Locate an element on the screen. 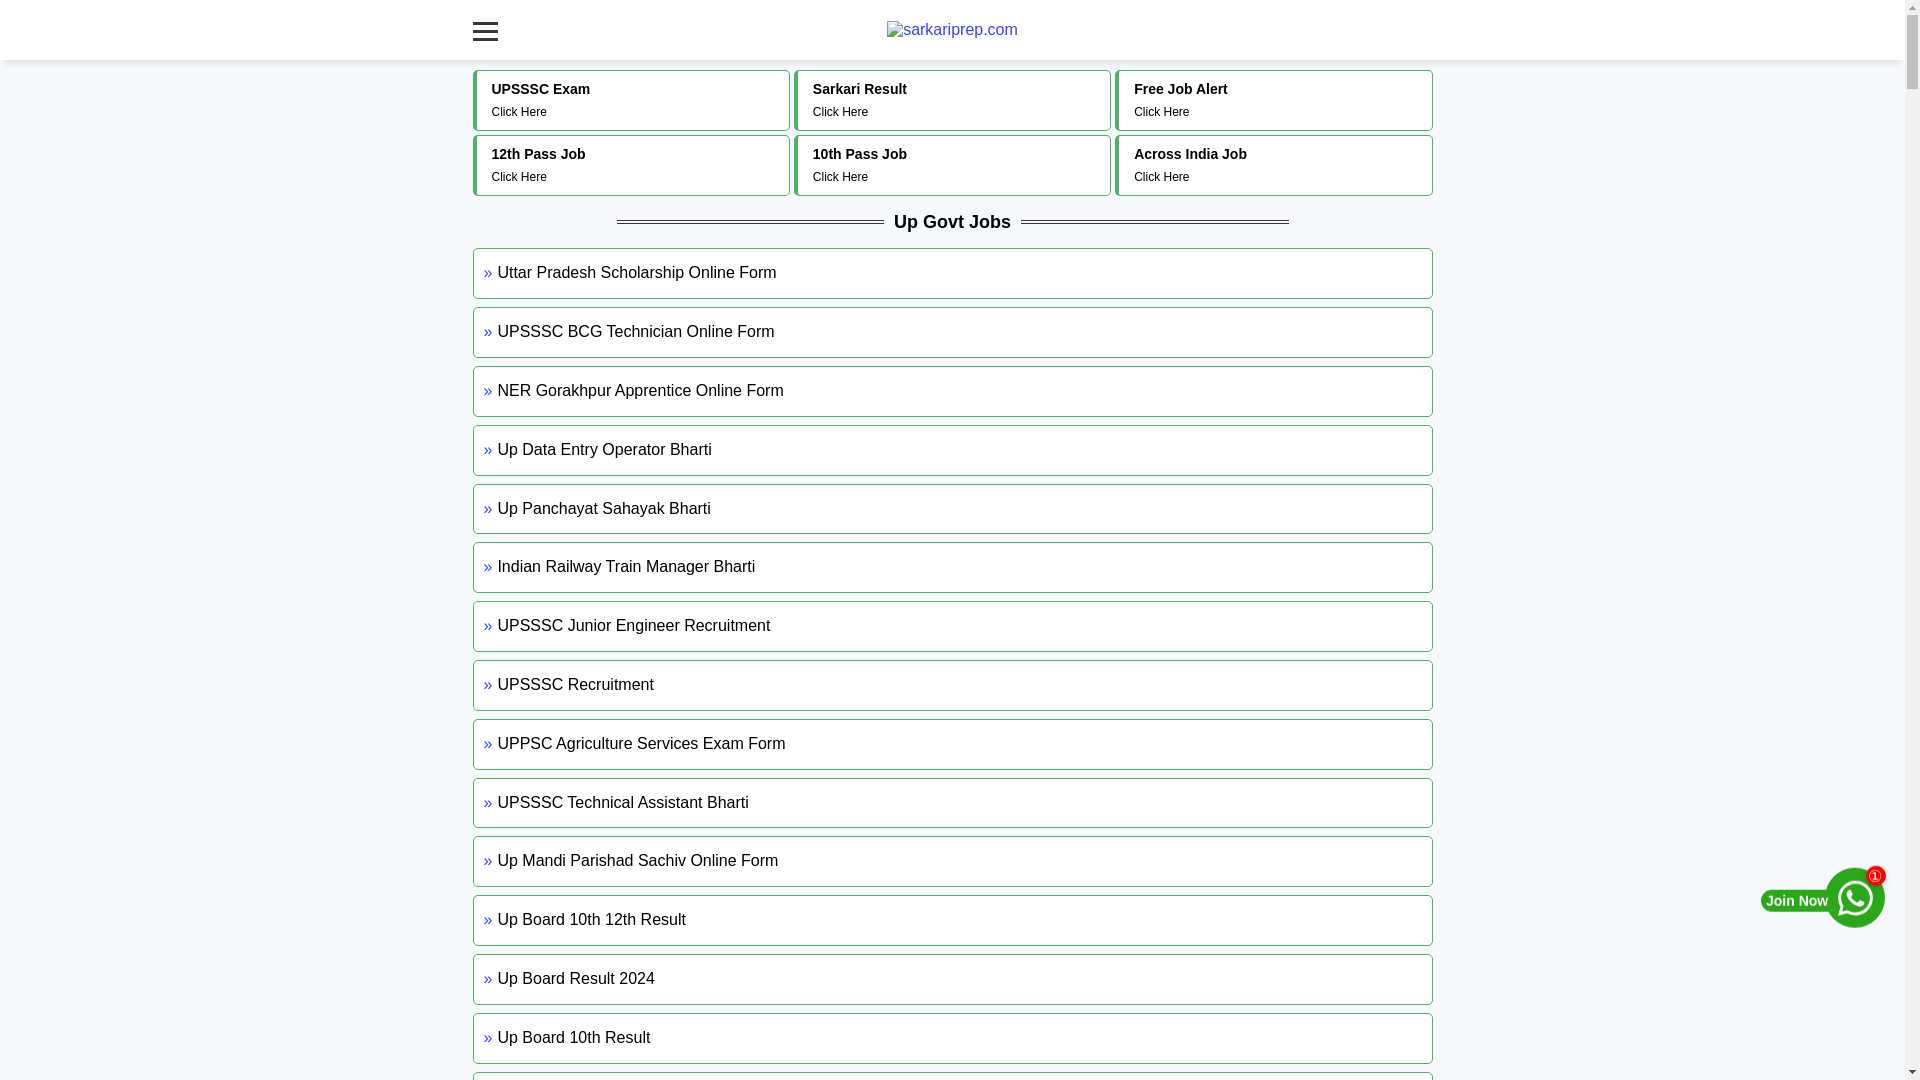  UPSSSC Recruitment is located at coordinates (952, 860).